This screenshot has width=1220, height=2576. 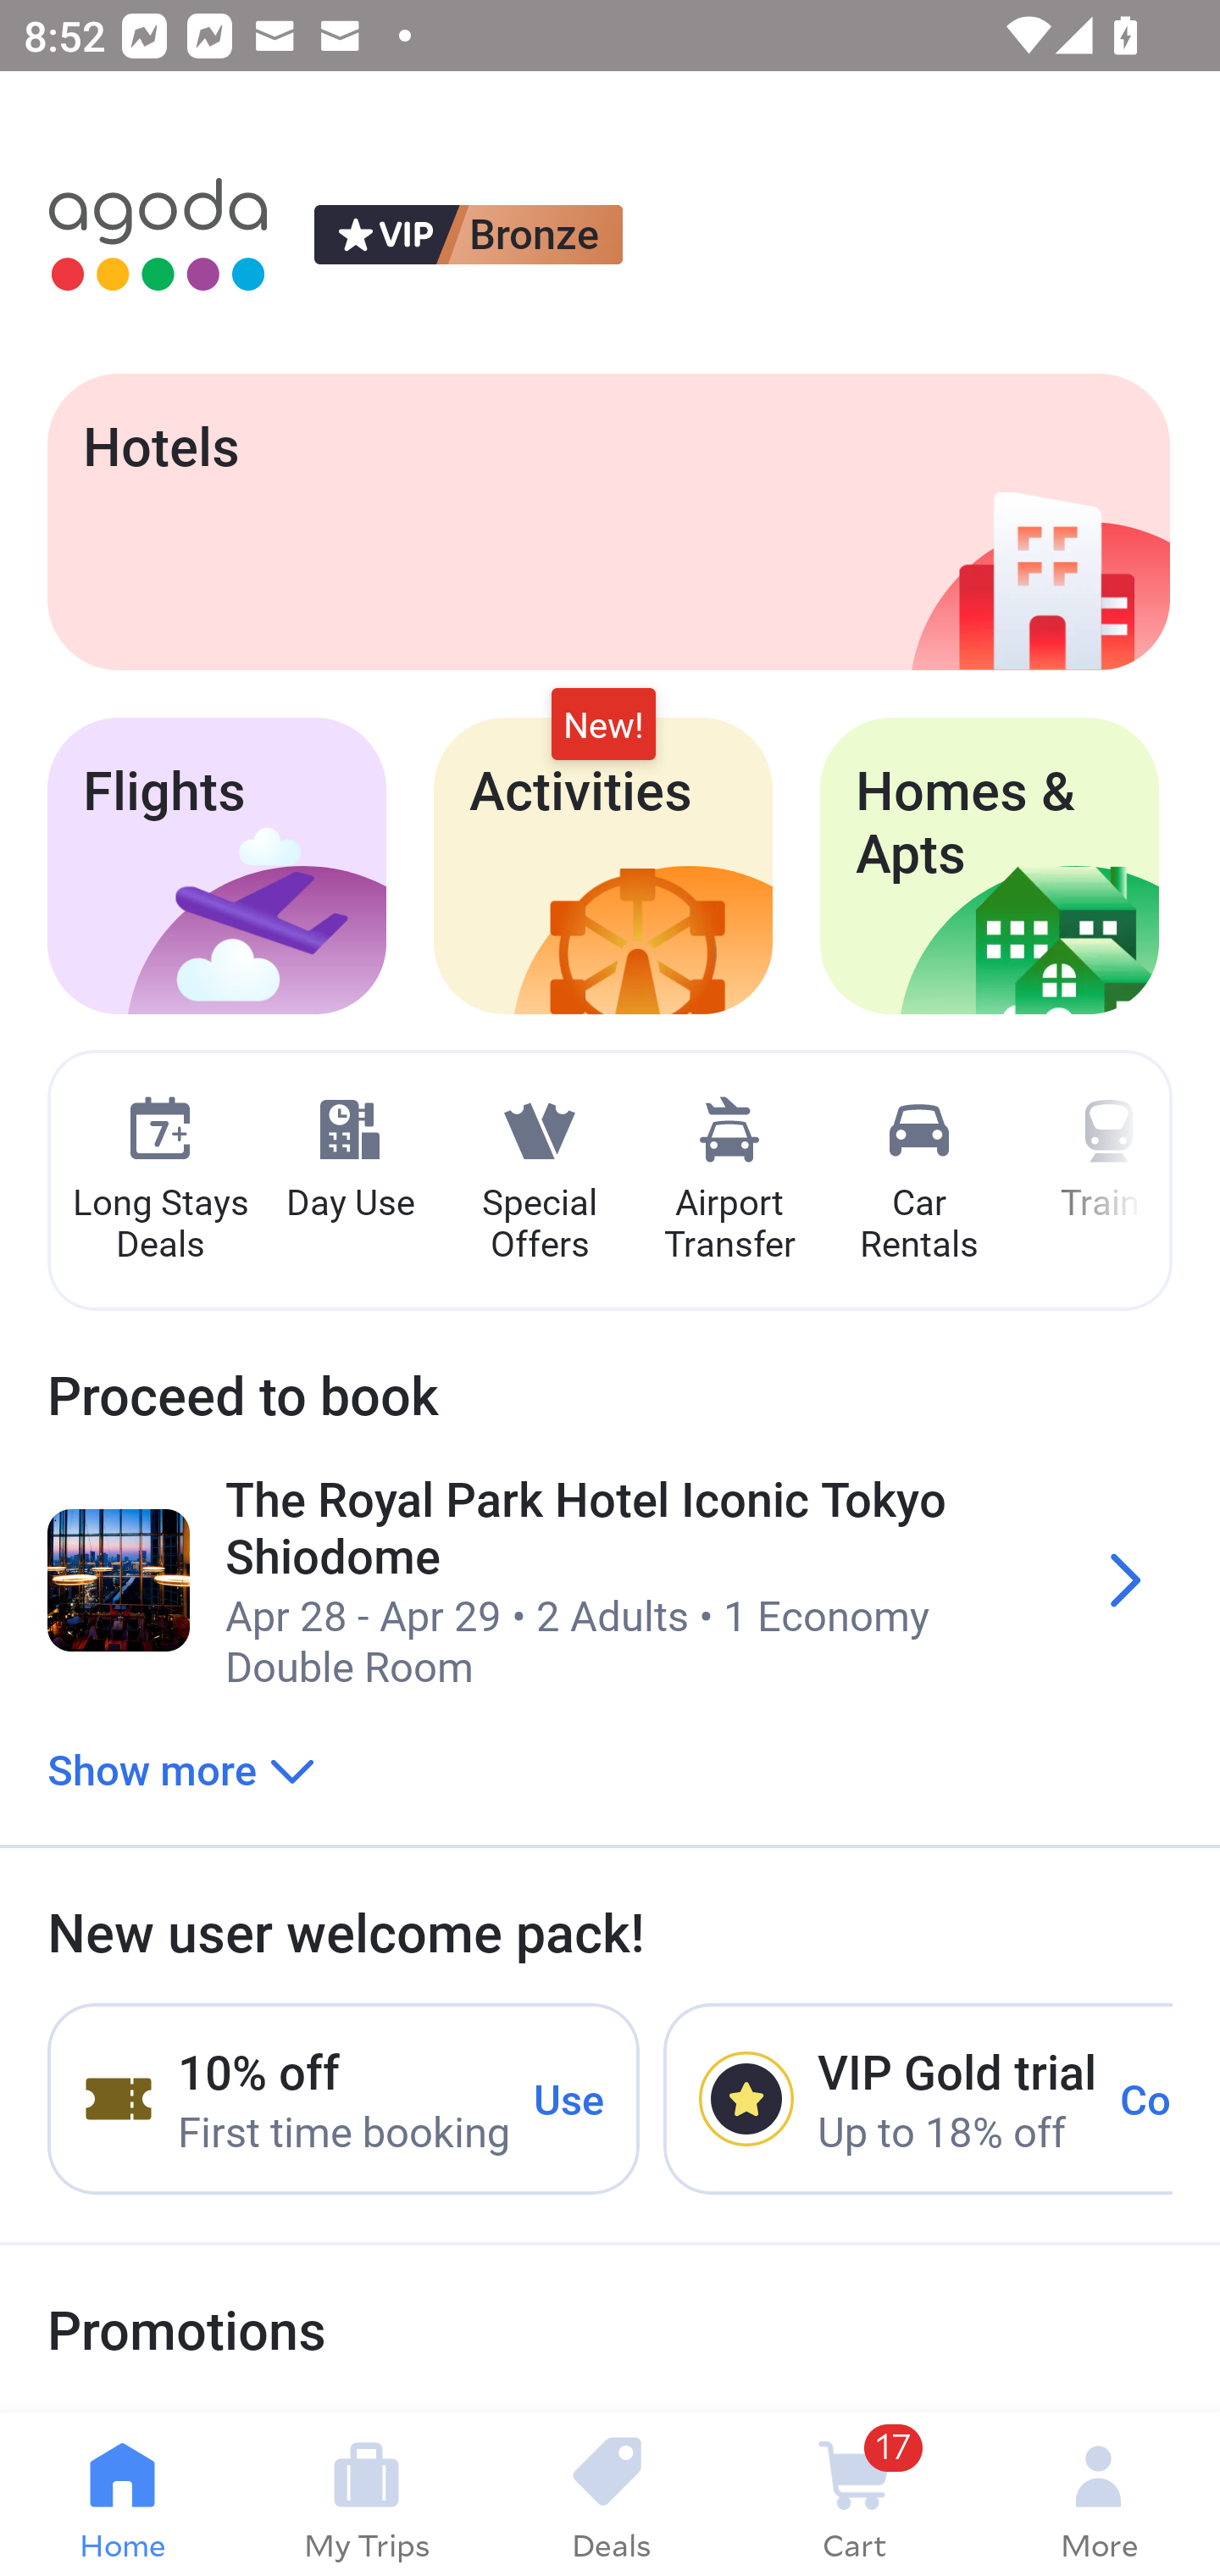 I want to click on Use, so click(x=569, y=2098).